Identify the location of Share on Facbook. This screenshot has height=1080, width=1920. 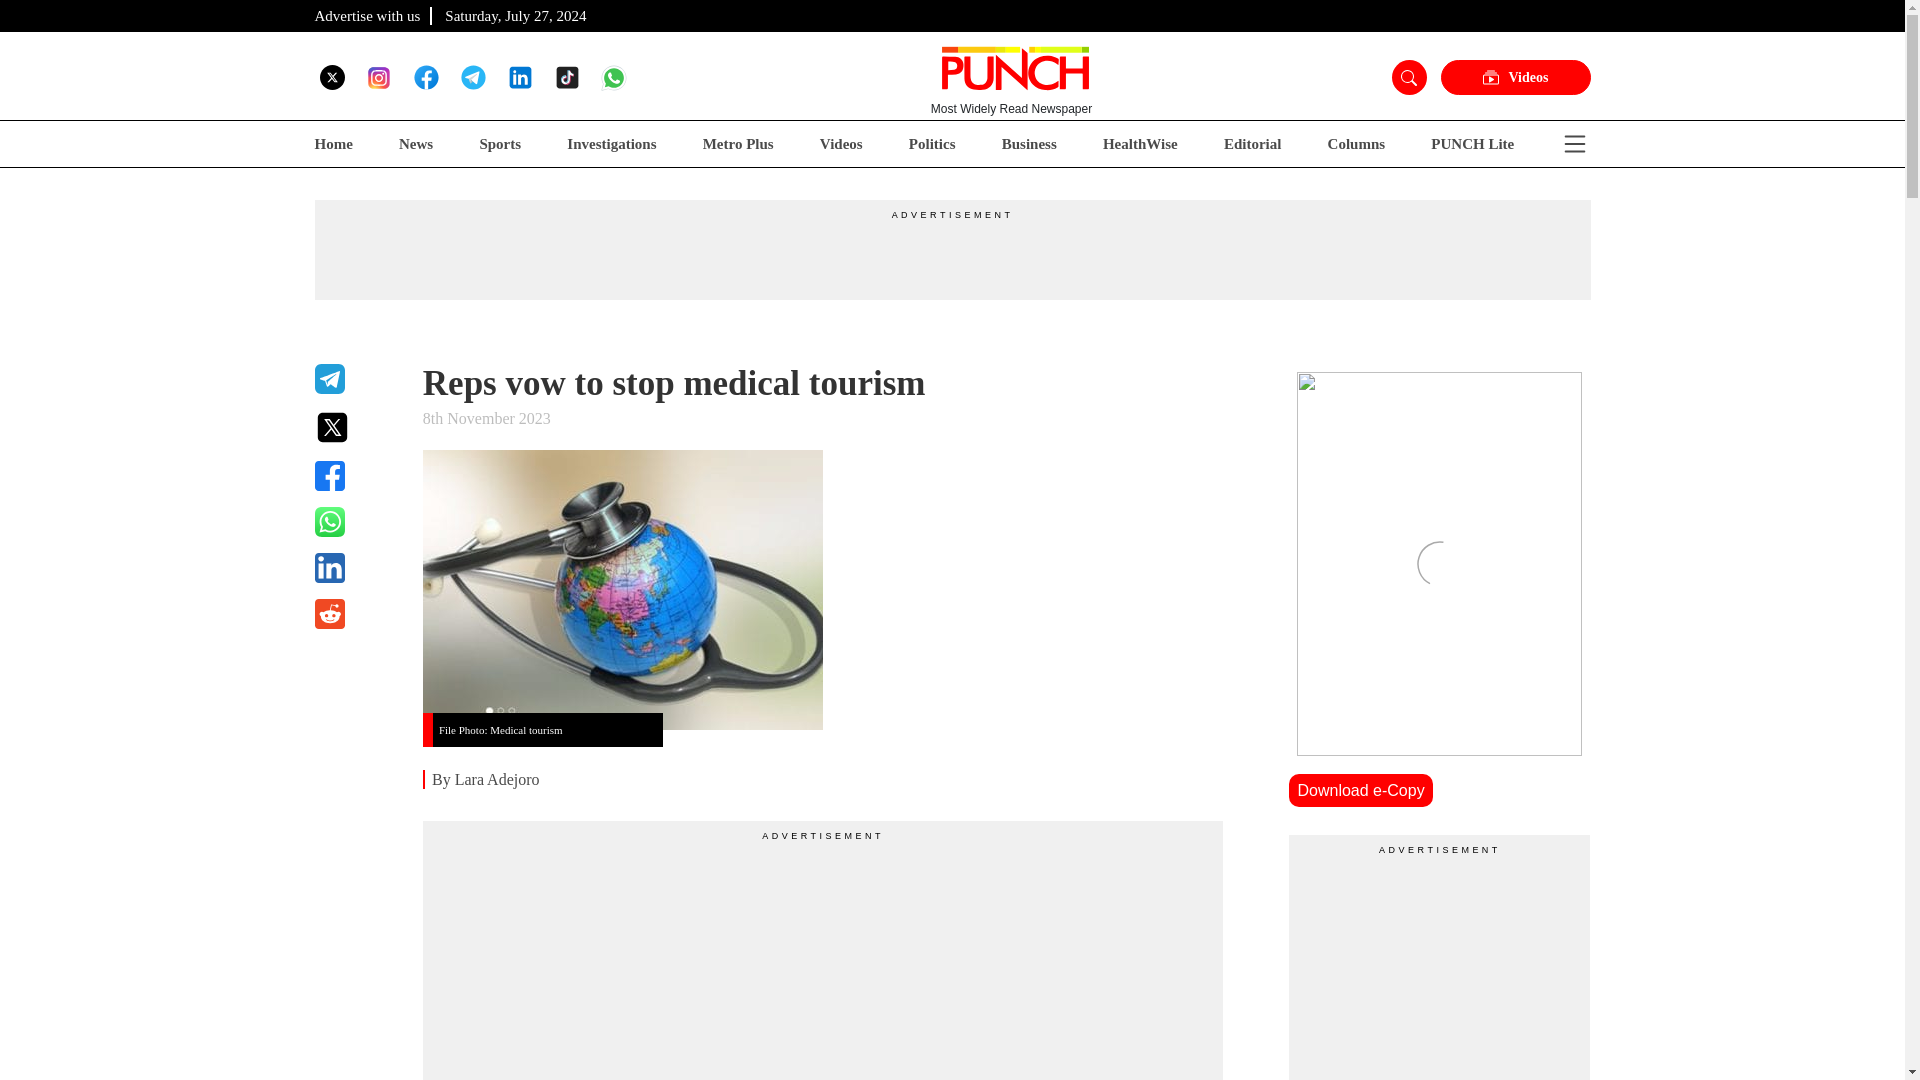
(356, 476).